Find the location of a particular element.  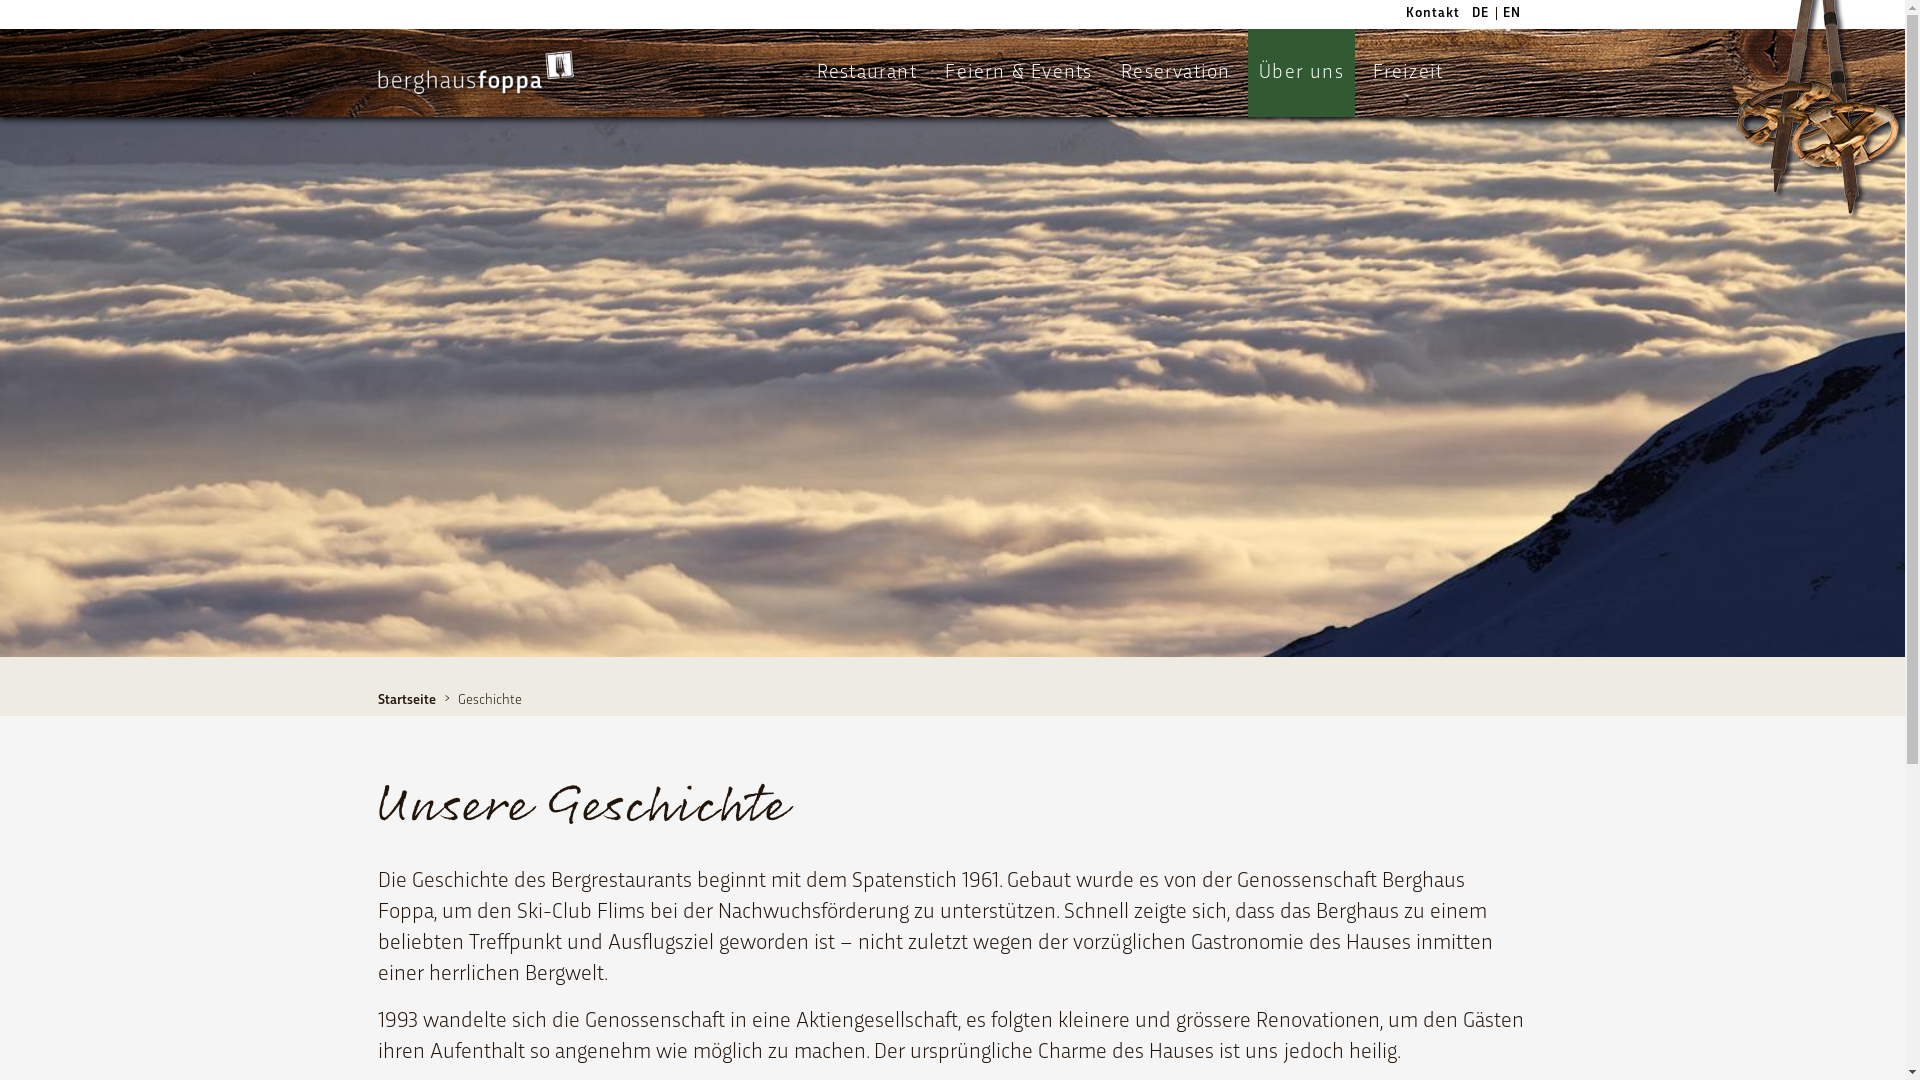

Reservation is located at coordinates (1176, 73).